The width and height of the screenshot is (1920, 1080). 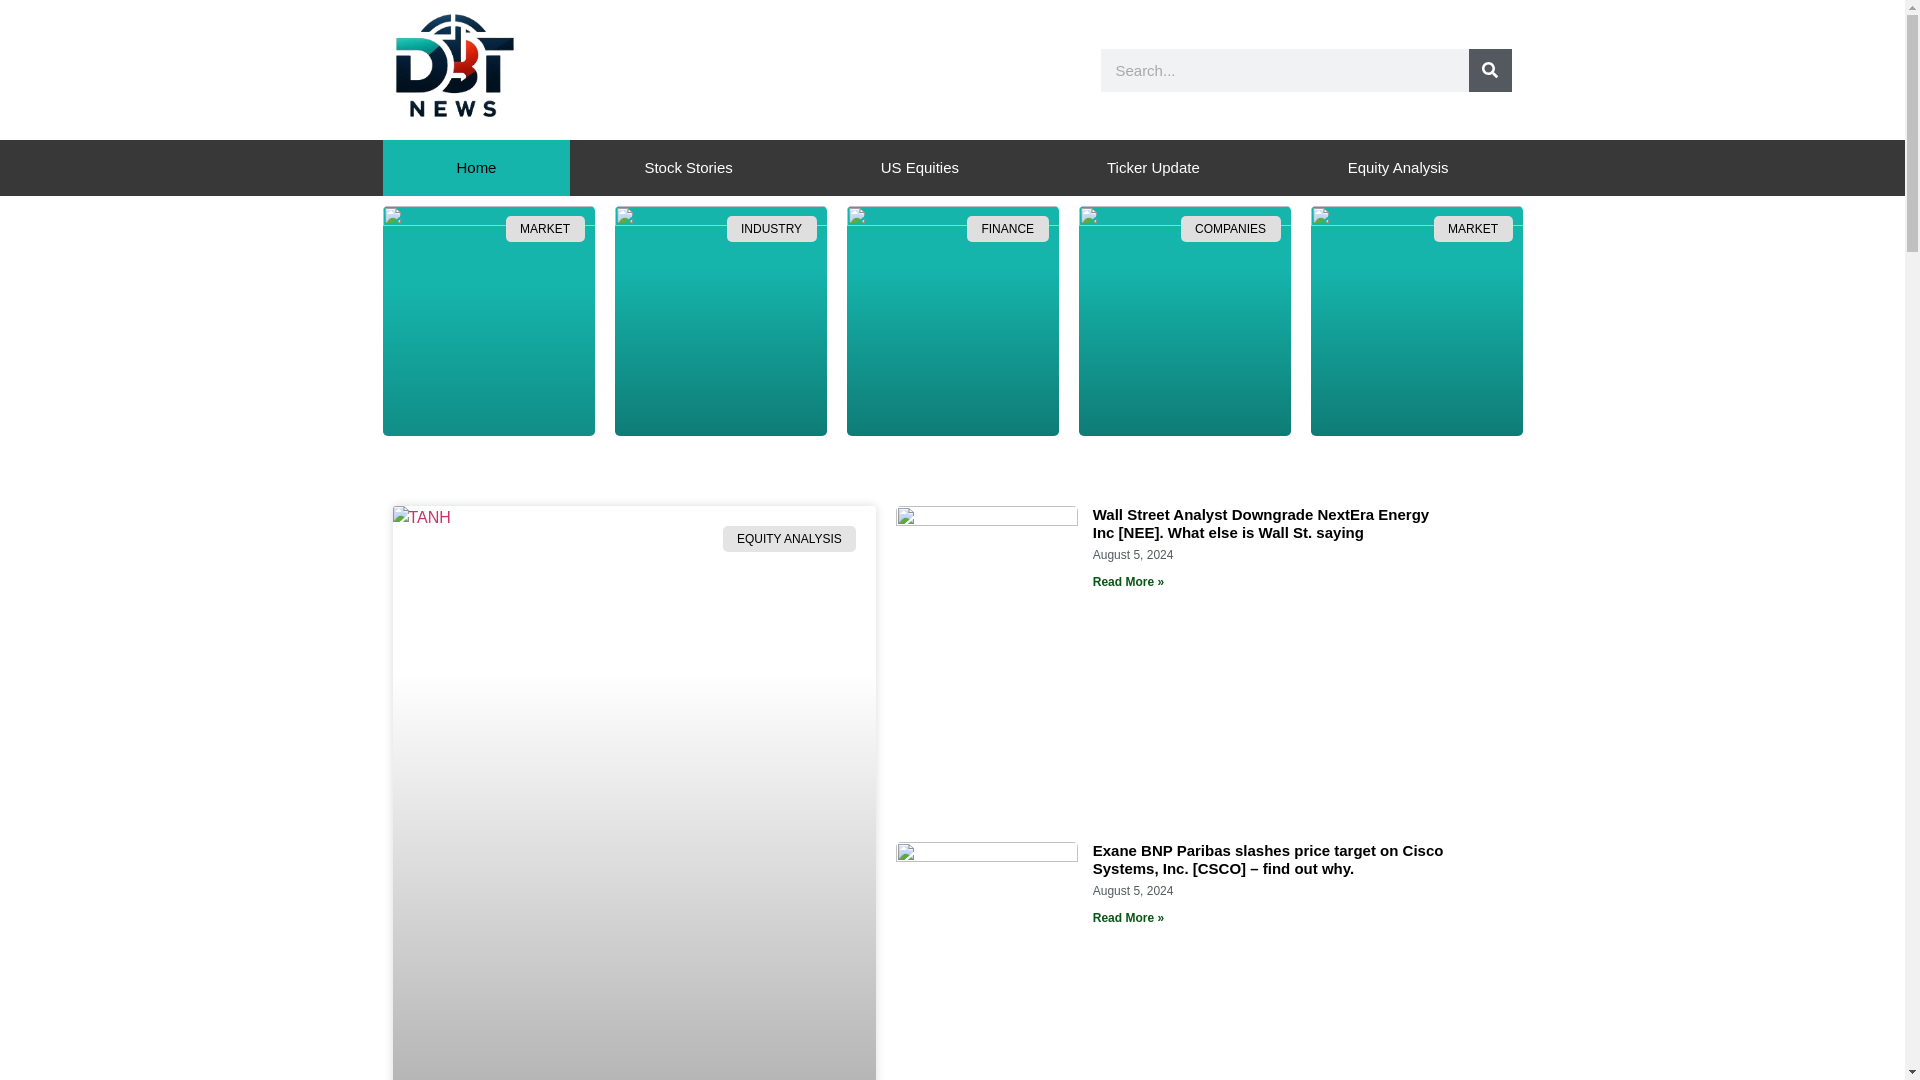 I want to click on US Equities, so click(x=919, y=168).